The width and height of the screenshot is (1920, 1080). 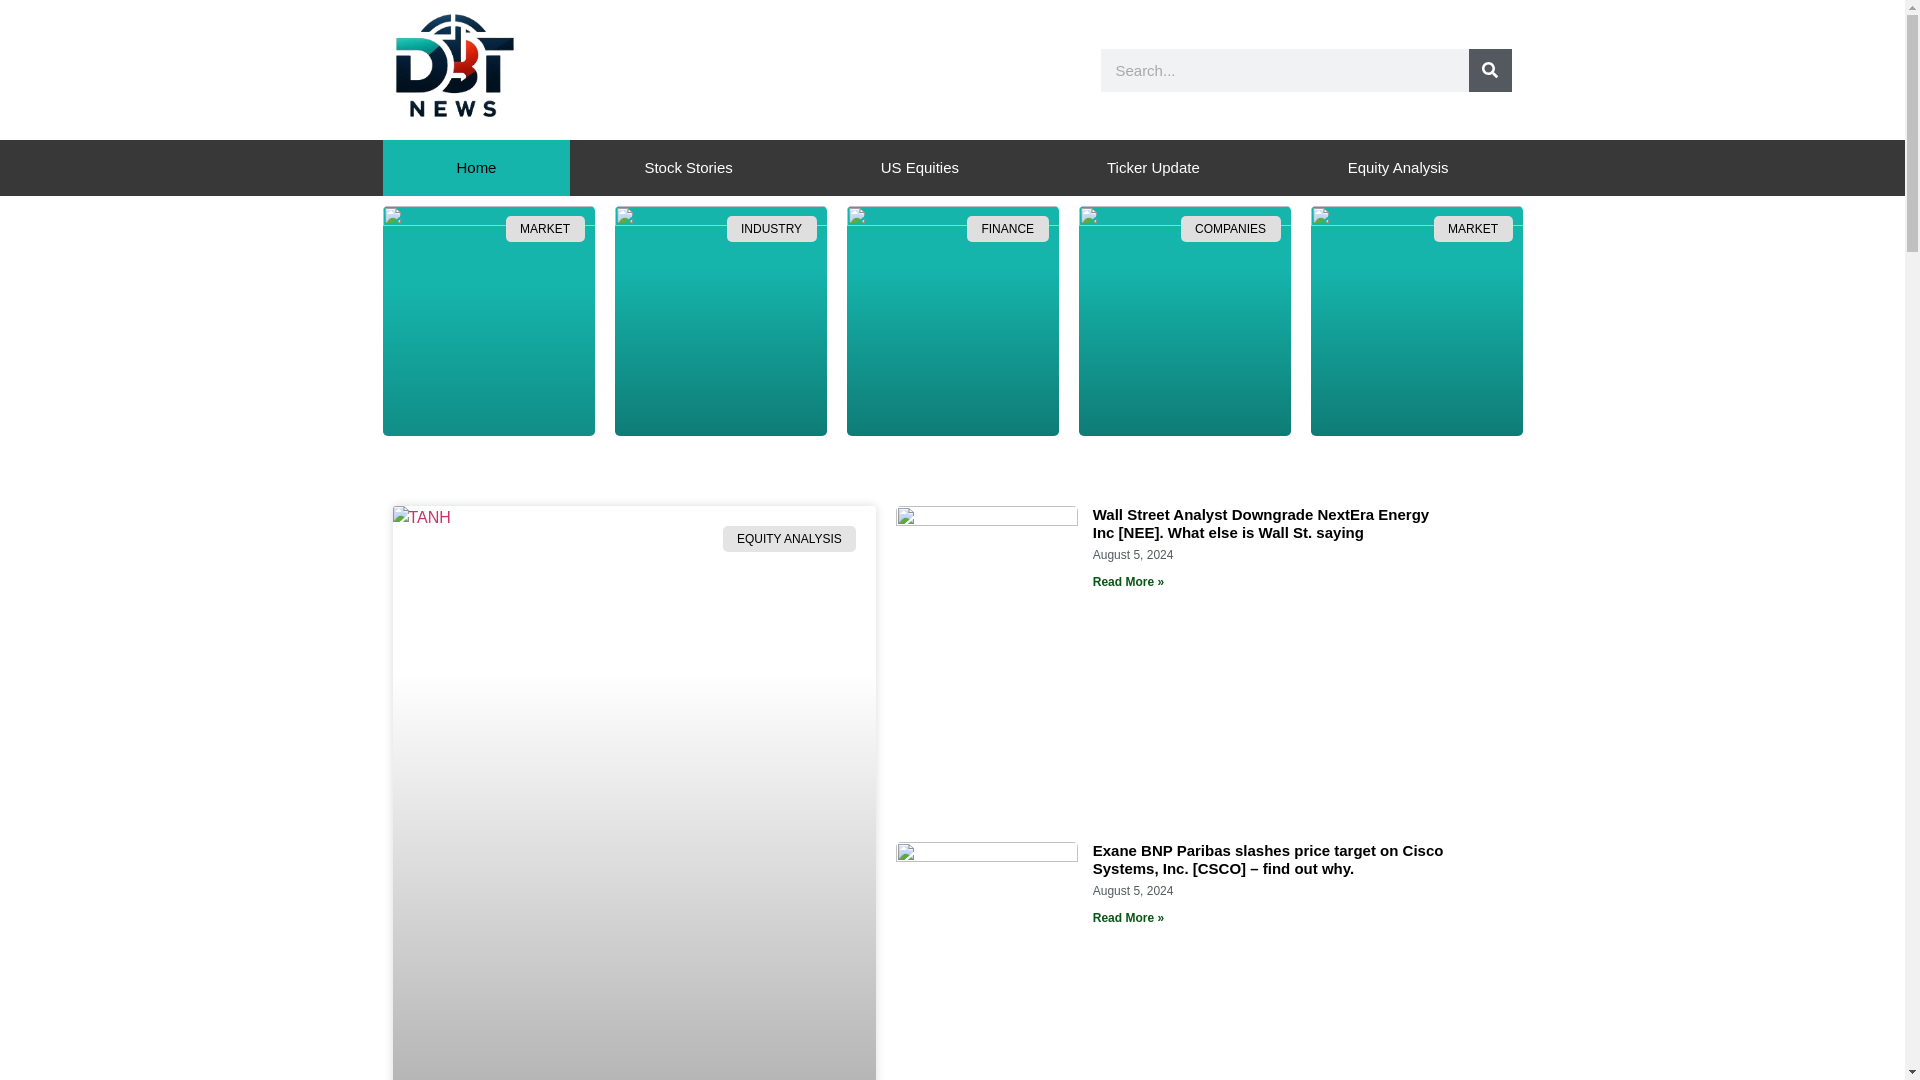 I want to click on US Equities, so click(x=919, y=168).